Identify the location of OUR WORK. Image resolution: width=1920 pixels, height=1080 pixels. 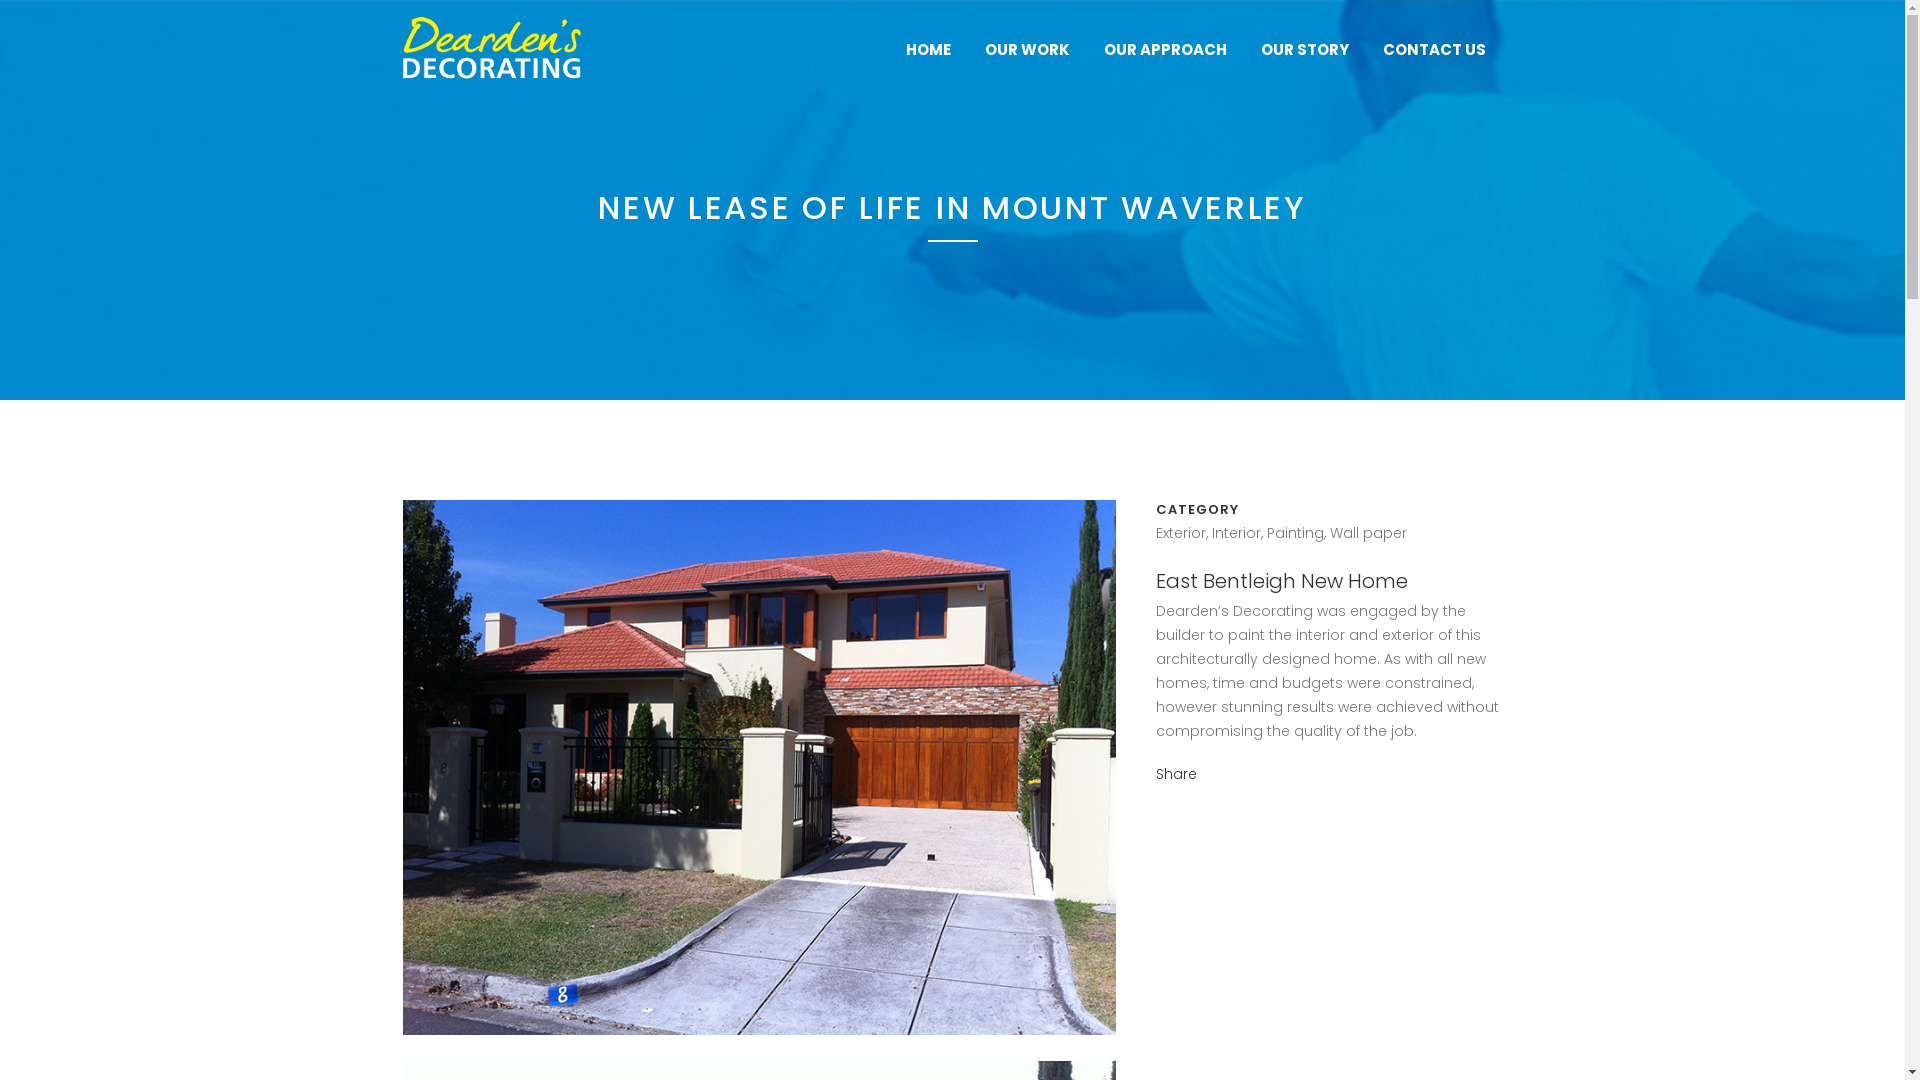
(1028, 50).